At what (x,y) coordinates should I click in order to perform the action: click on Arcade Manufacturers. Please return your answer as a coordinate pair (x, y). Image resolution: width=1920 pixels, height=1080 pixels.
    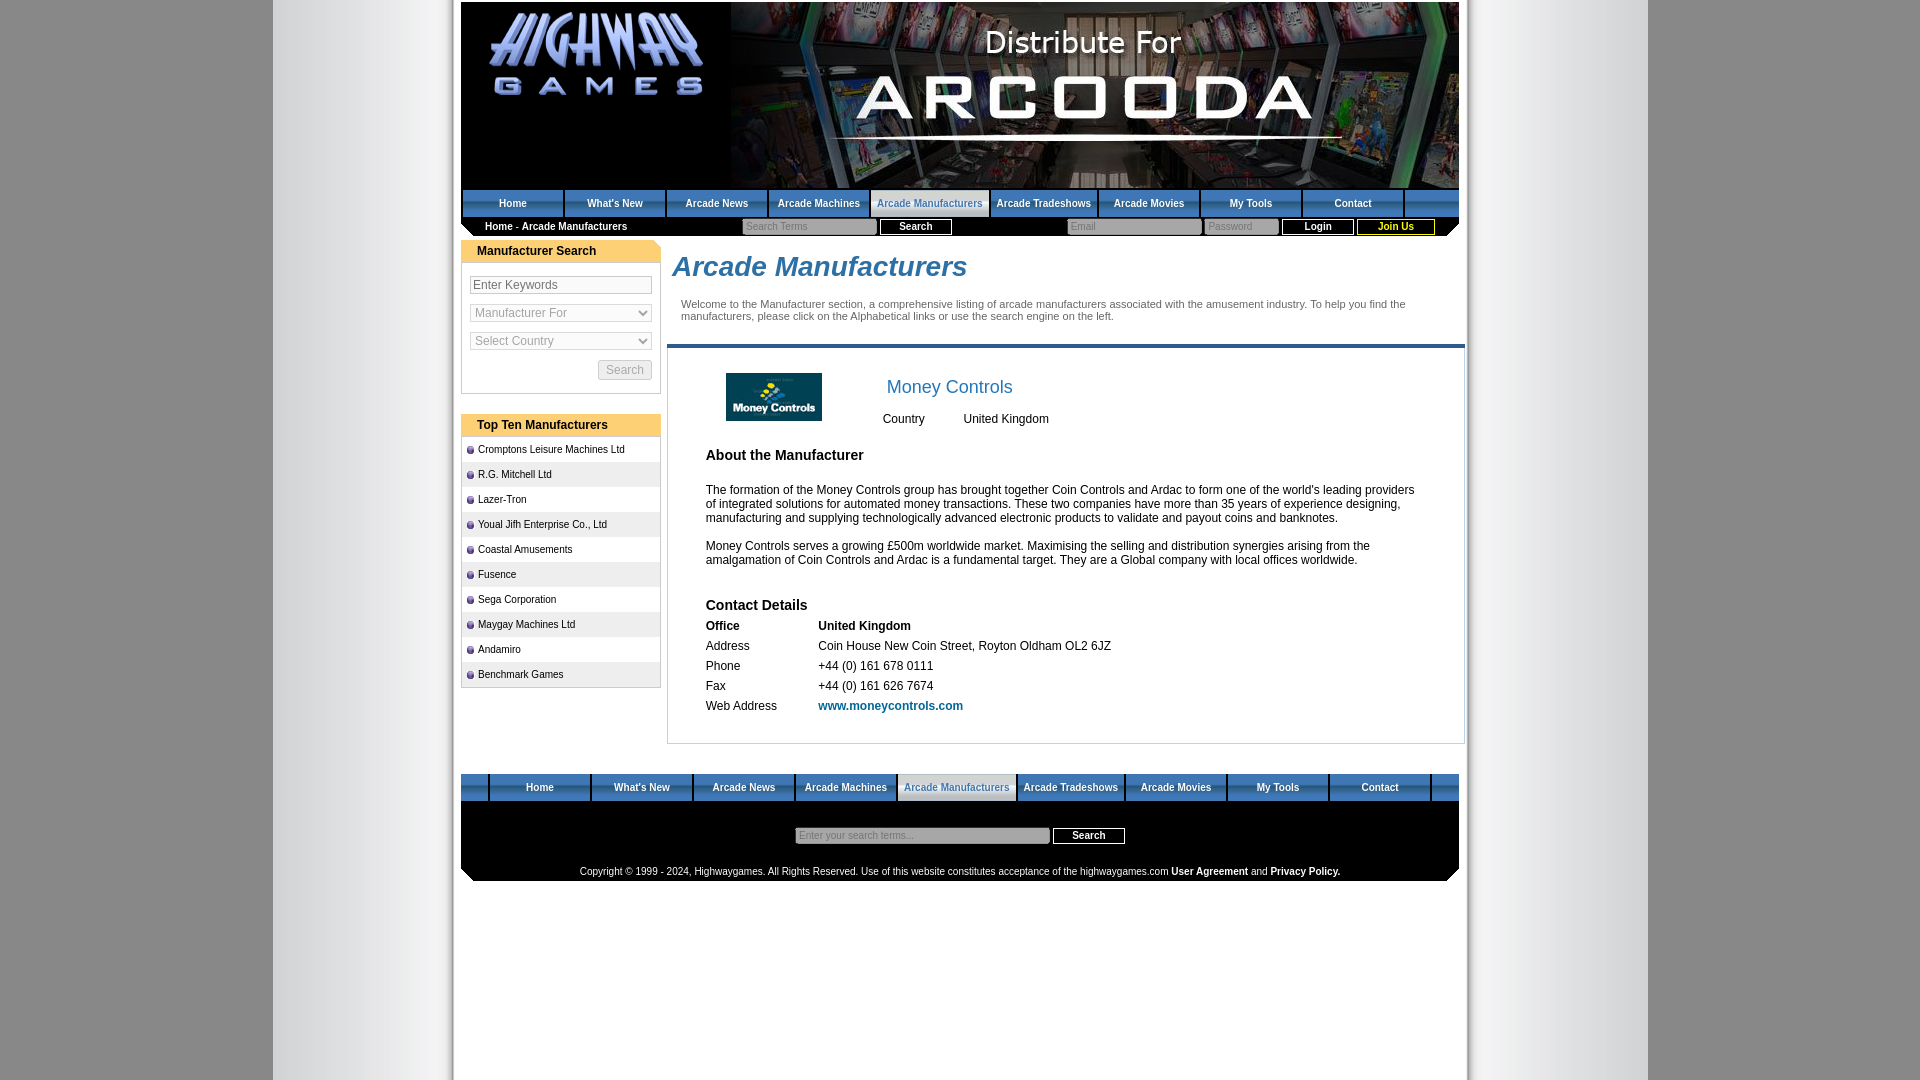
    Looking at the image, I should click on (930, 204).